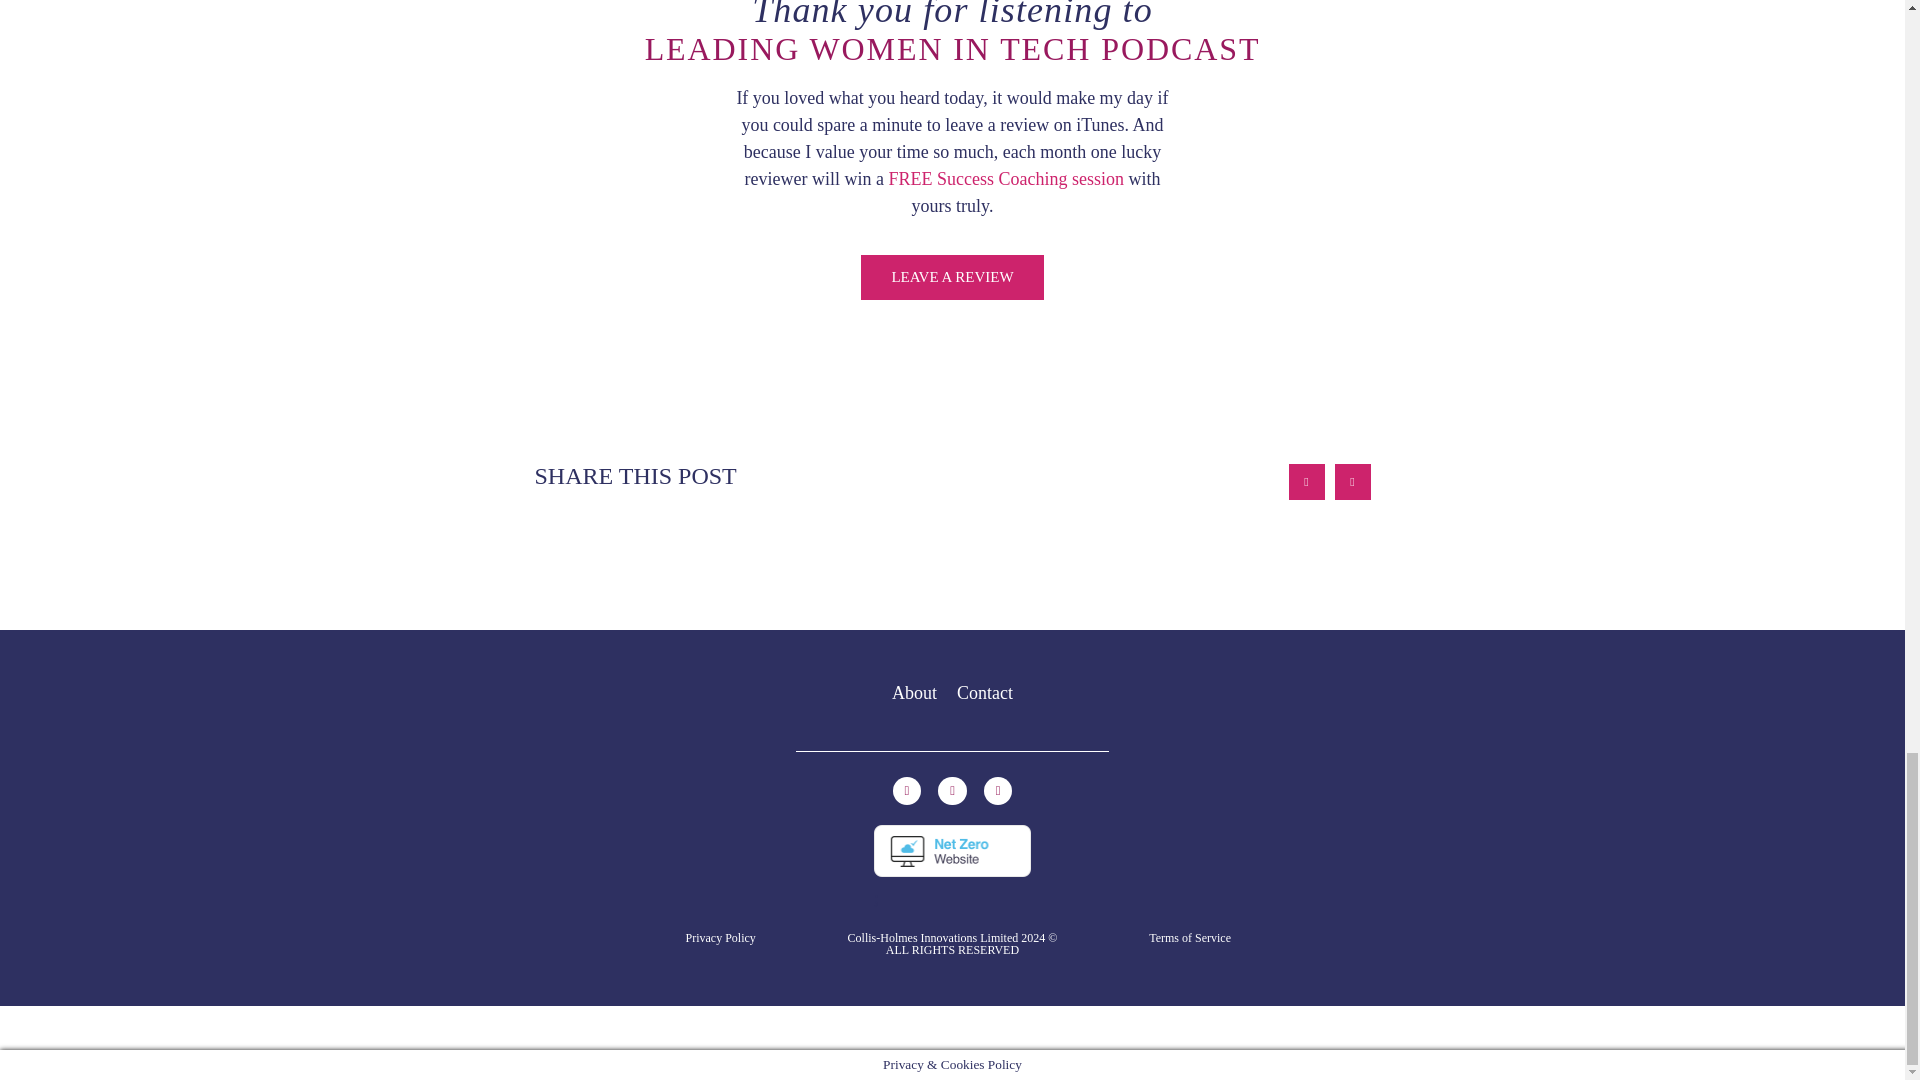 This screenshot has height=1080, width=1920. Describe the element at coordinates (984, 692) in the screenshot. I see `Contact` at that location.